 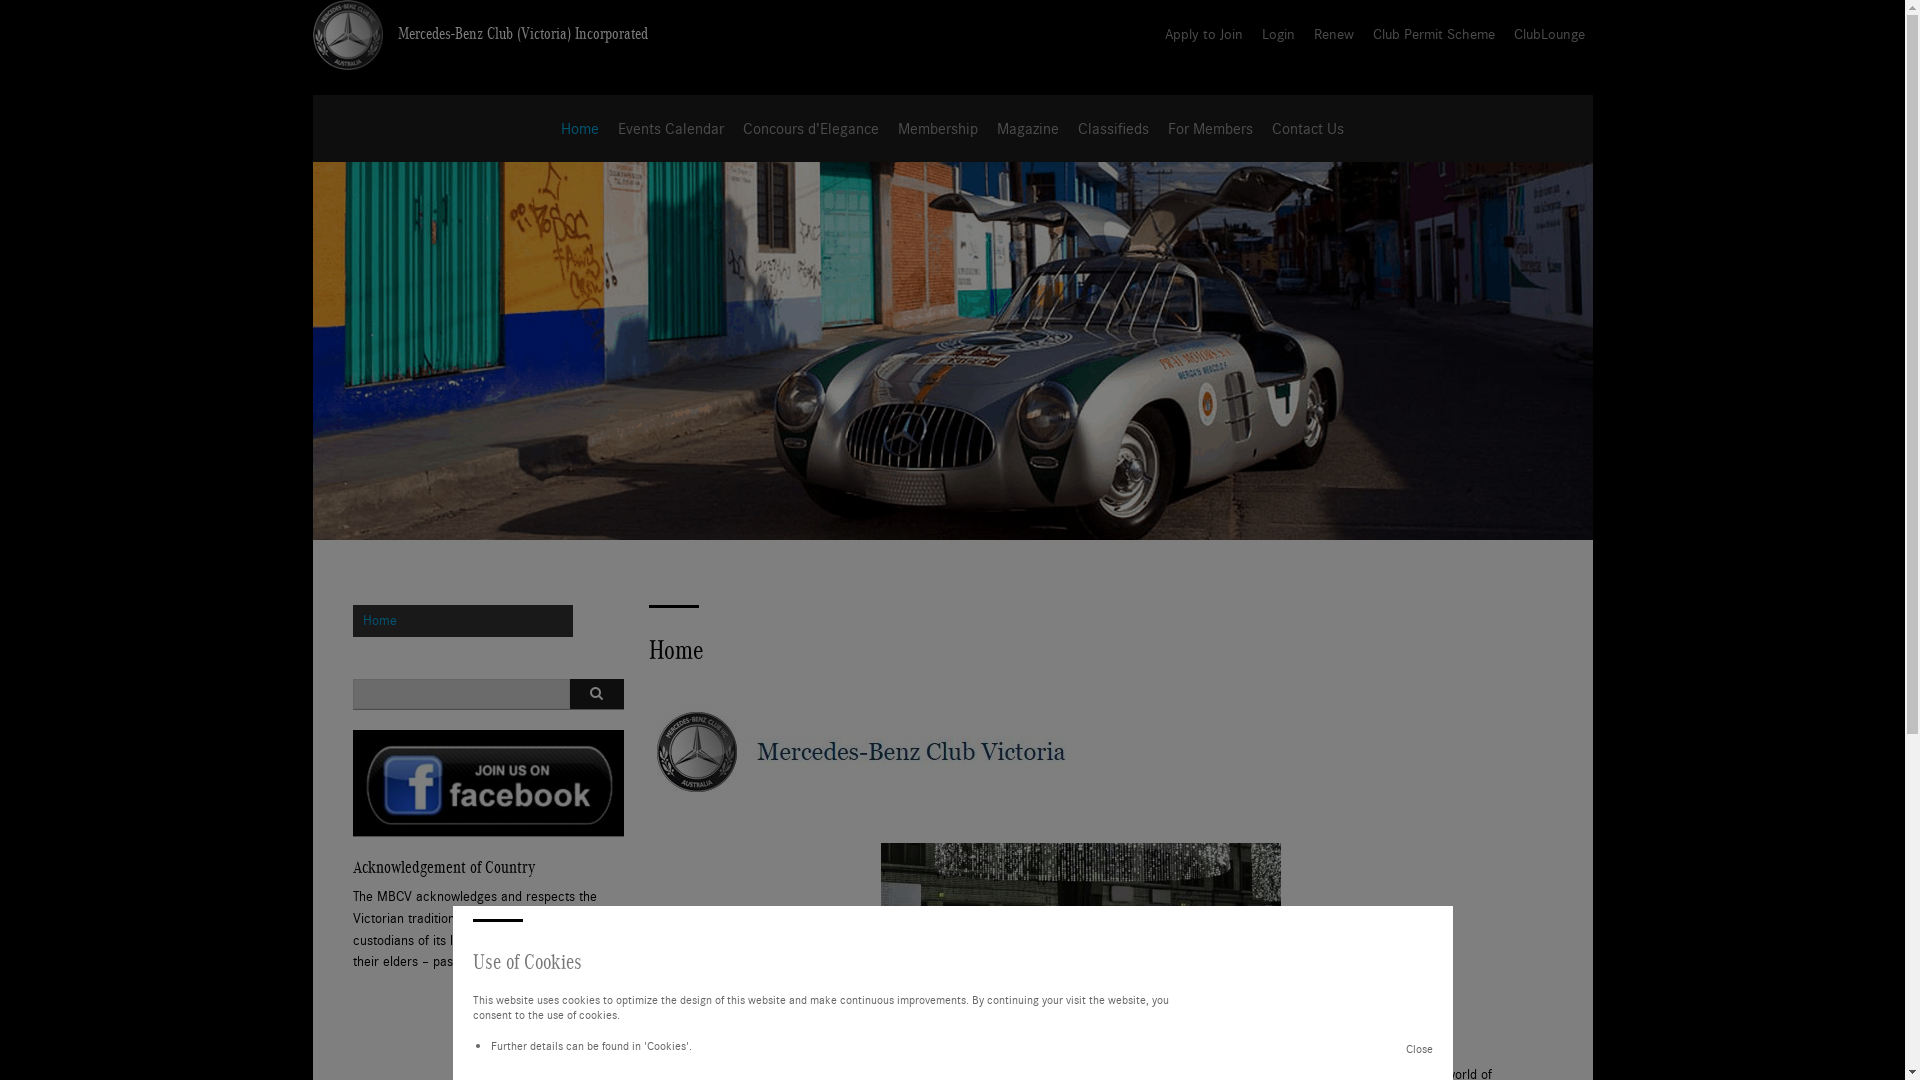 I want to click on Home, so click(x=462, y=621).